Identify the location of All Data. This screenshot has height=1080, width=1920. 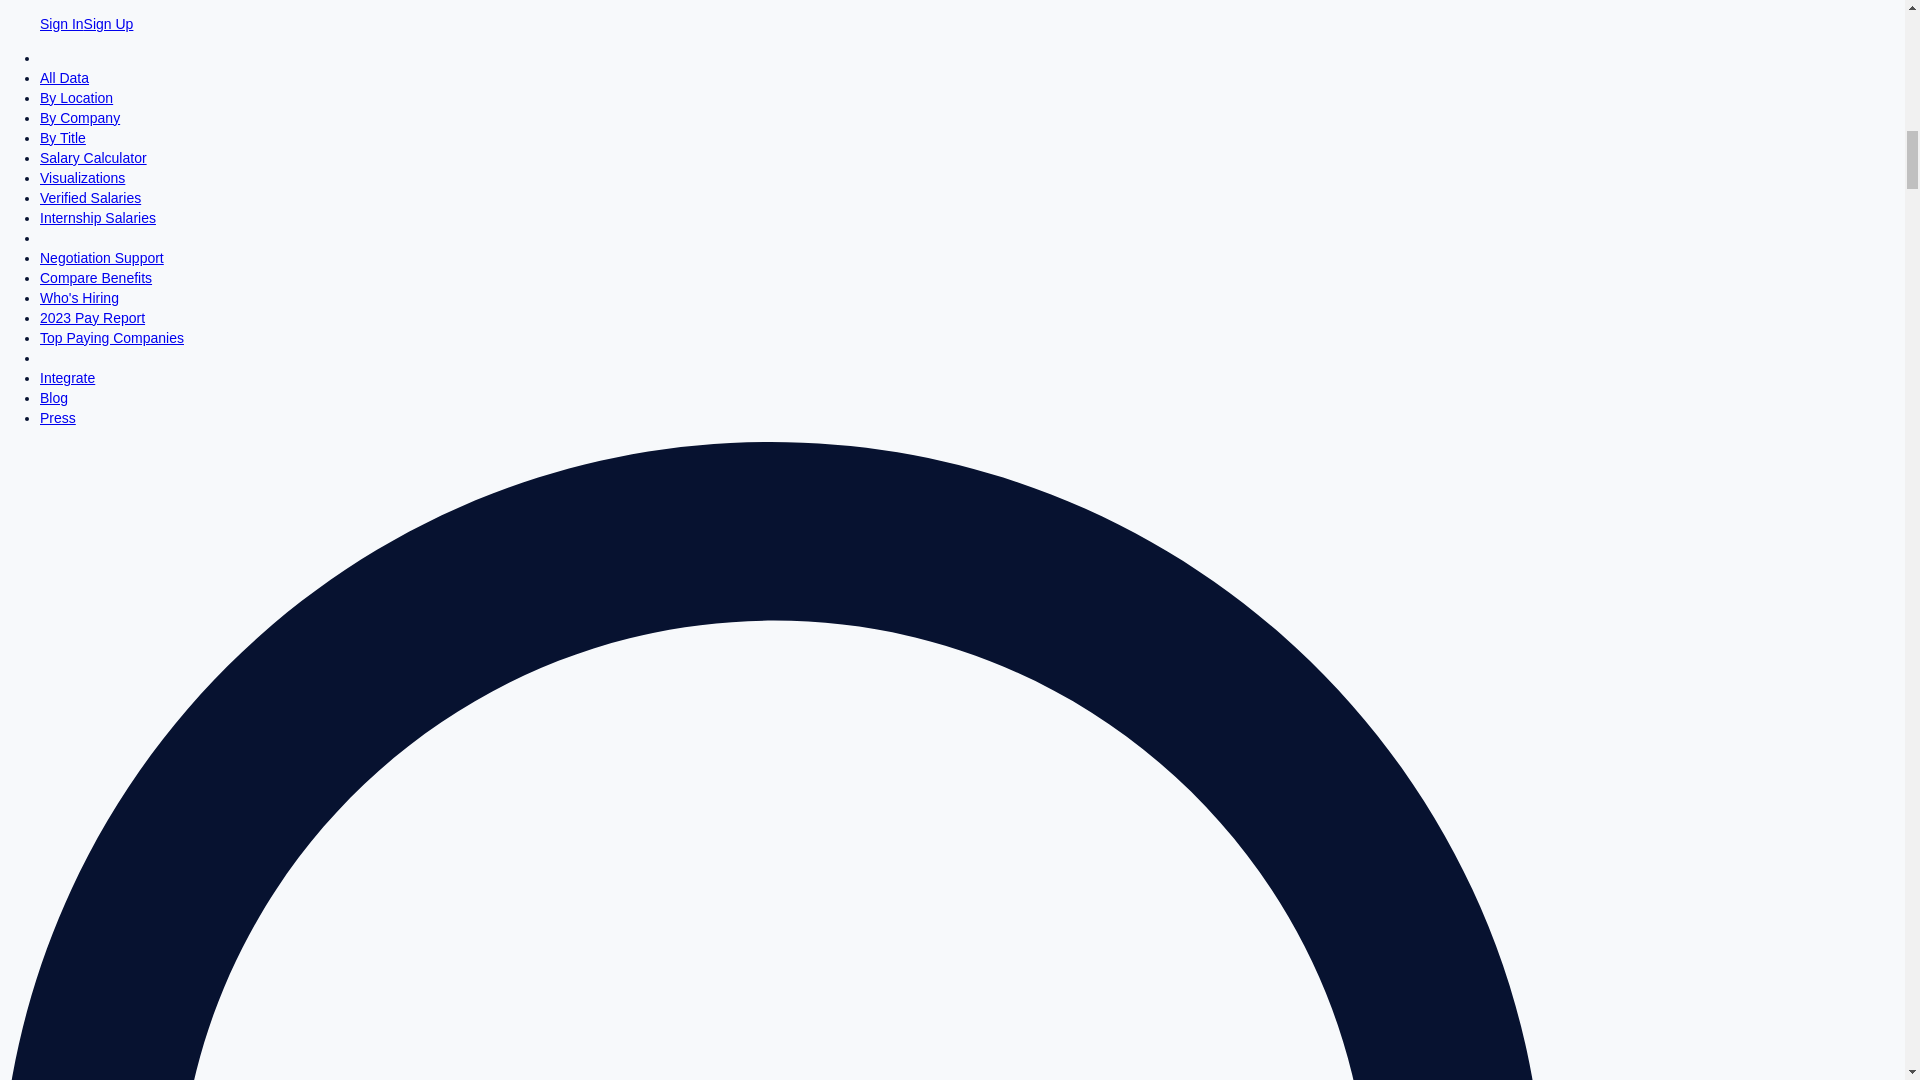
(64, 78).